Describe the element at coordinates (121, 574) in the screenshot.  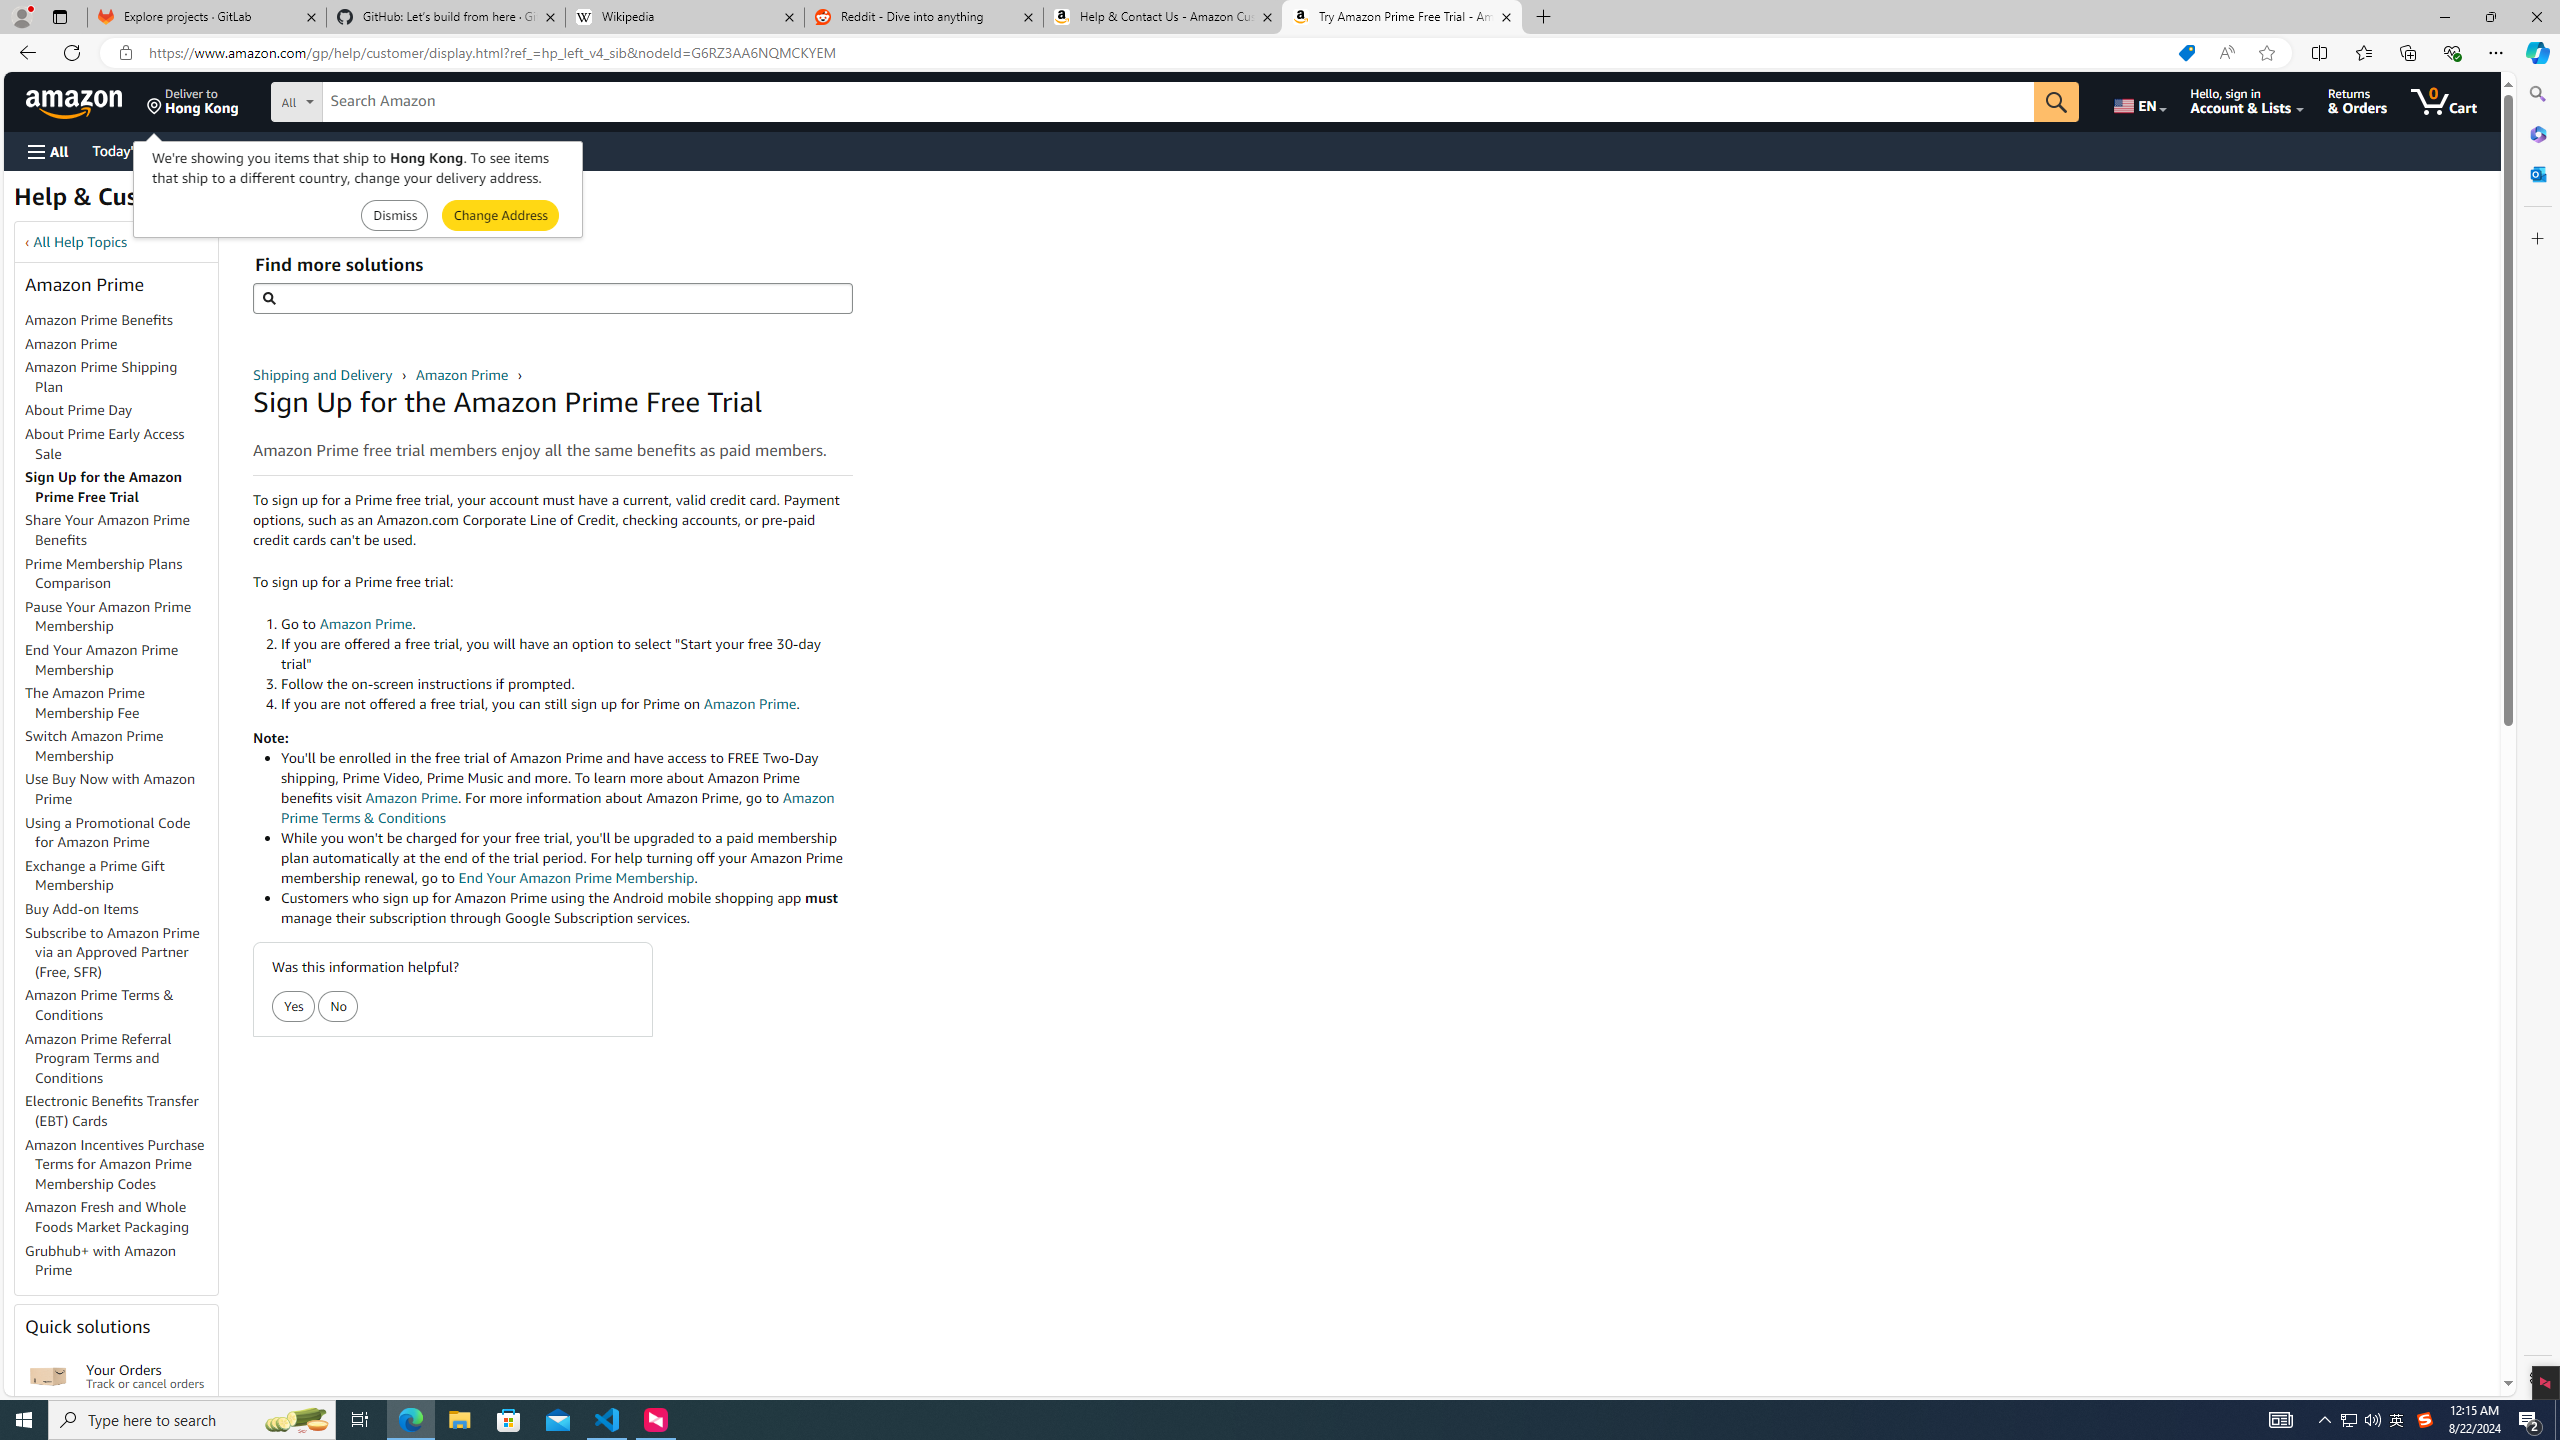
I see `Prime Membership Plans Comparison` at that location.